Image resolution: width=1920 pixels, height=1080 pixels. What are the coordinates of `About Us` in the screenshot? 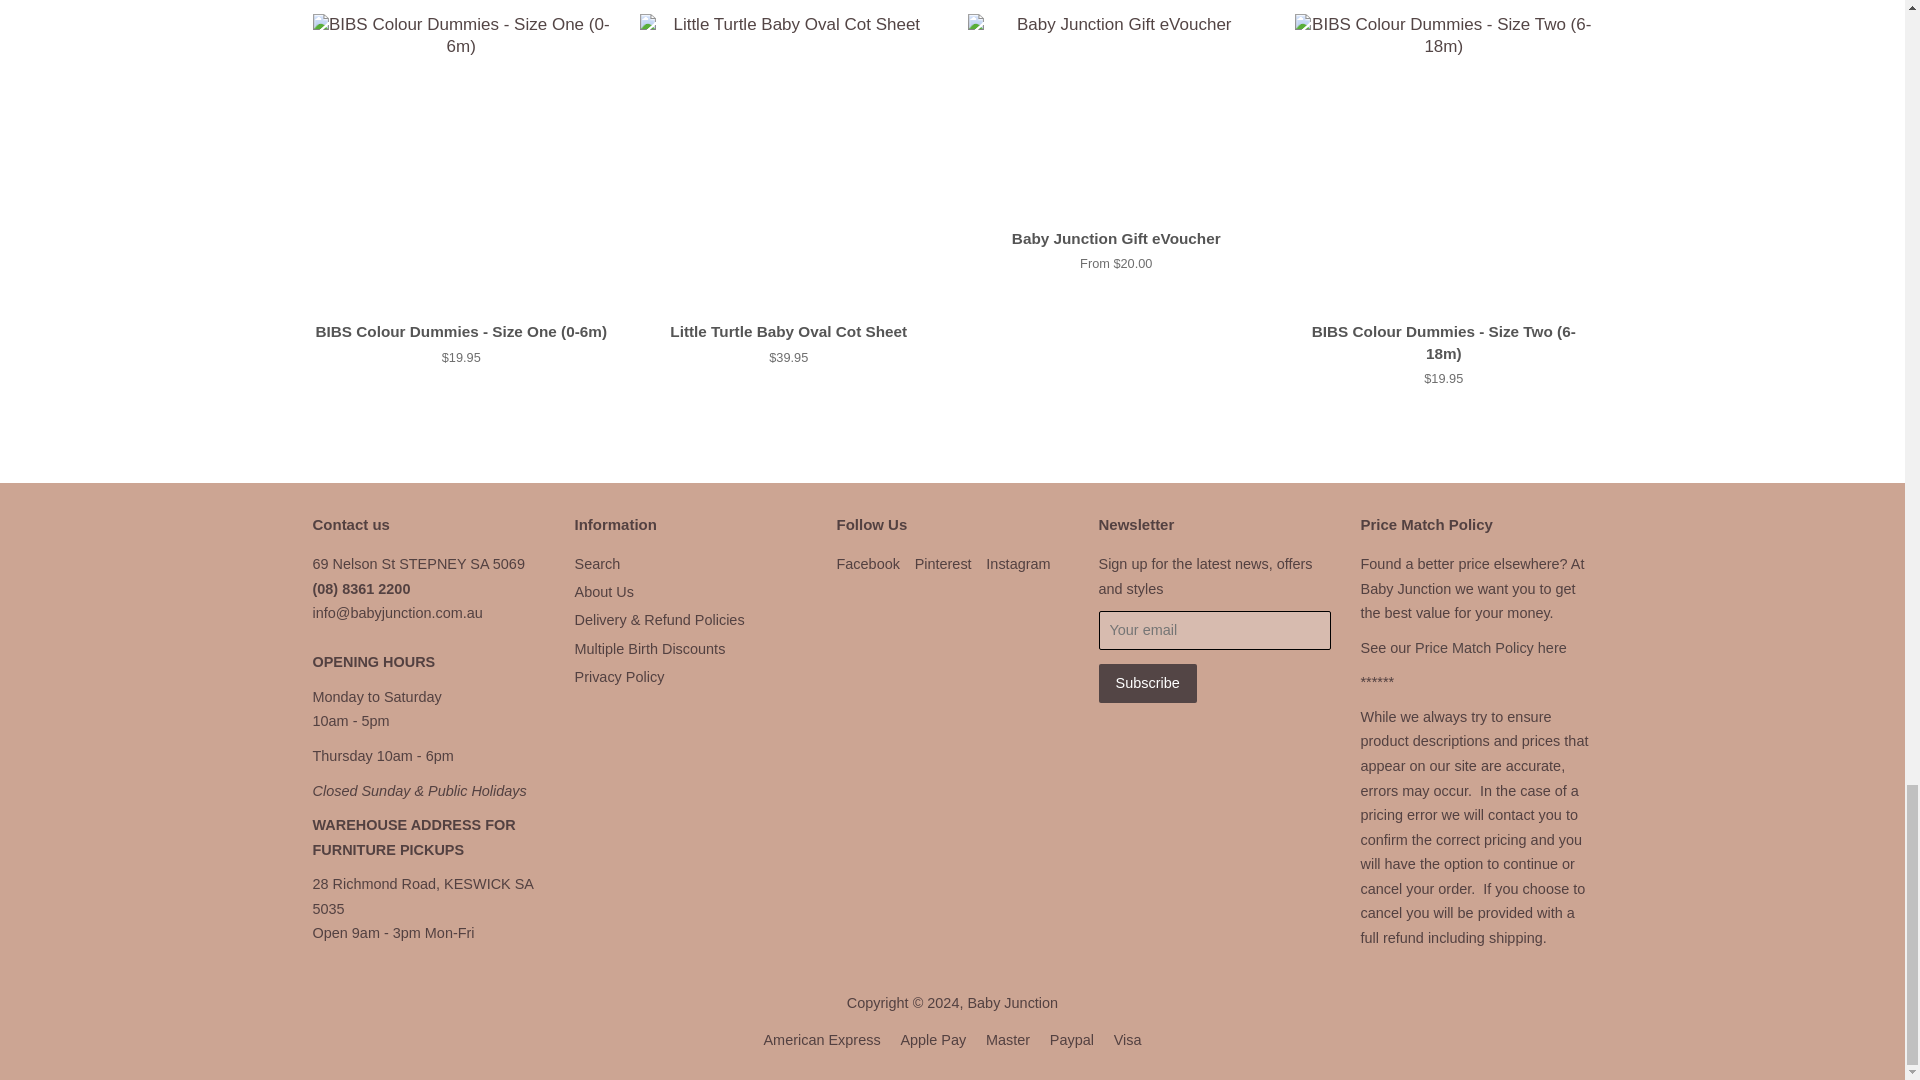 It's located at (604, 592).